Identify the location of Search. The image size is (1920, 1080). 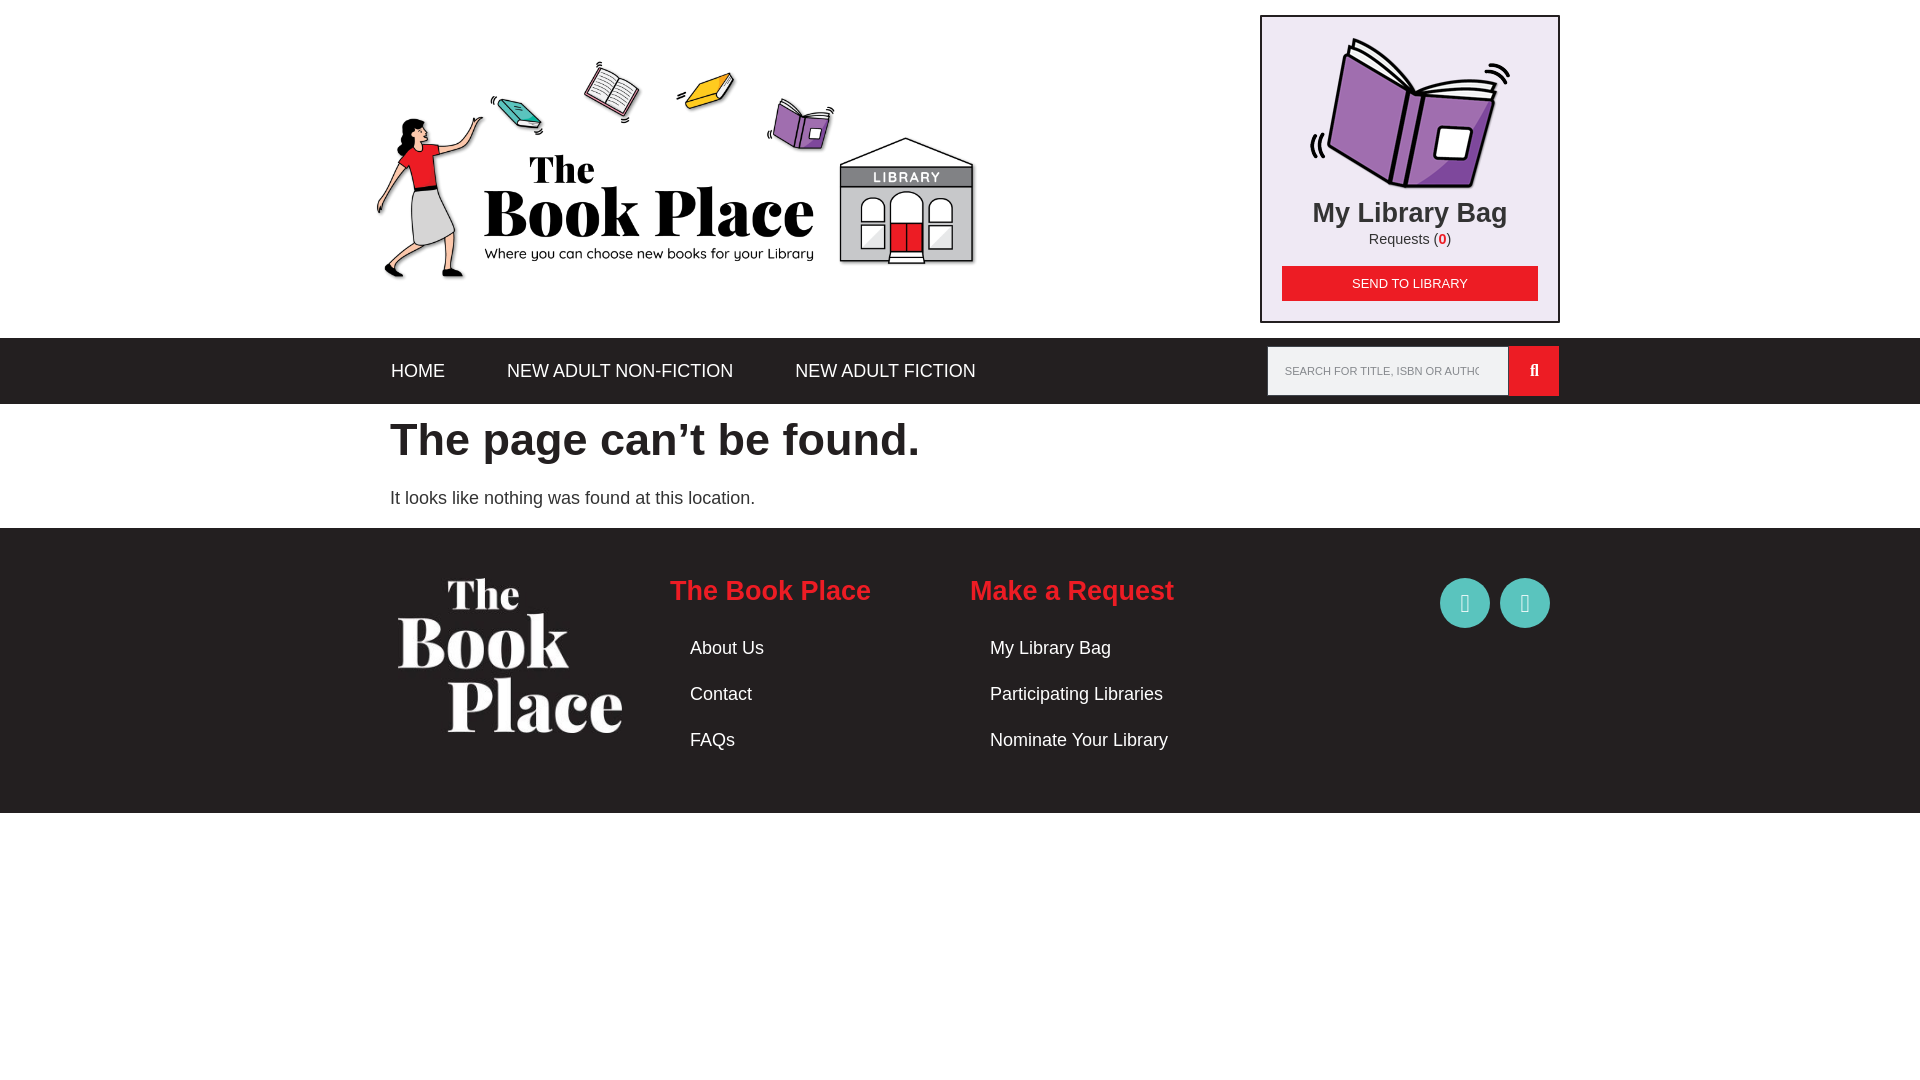
(1534, 370).